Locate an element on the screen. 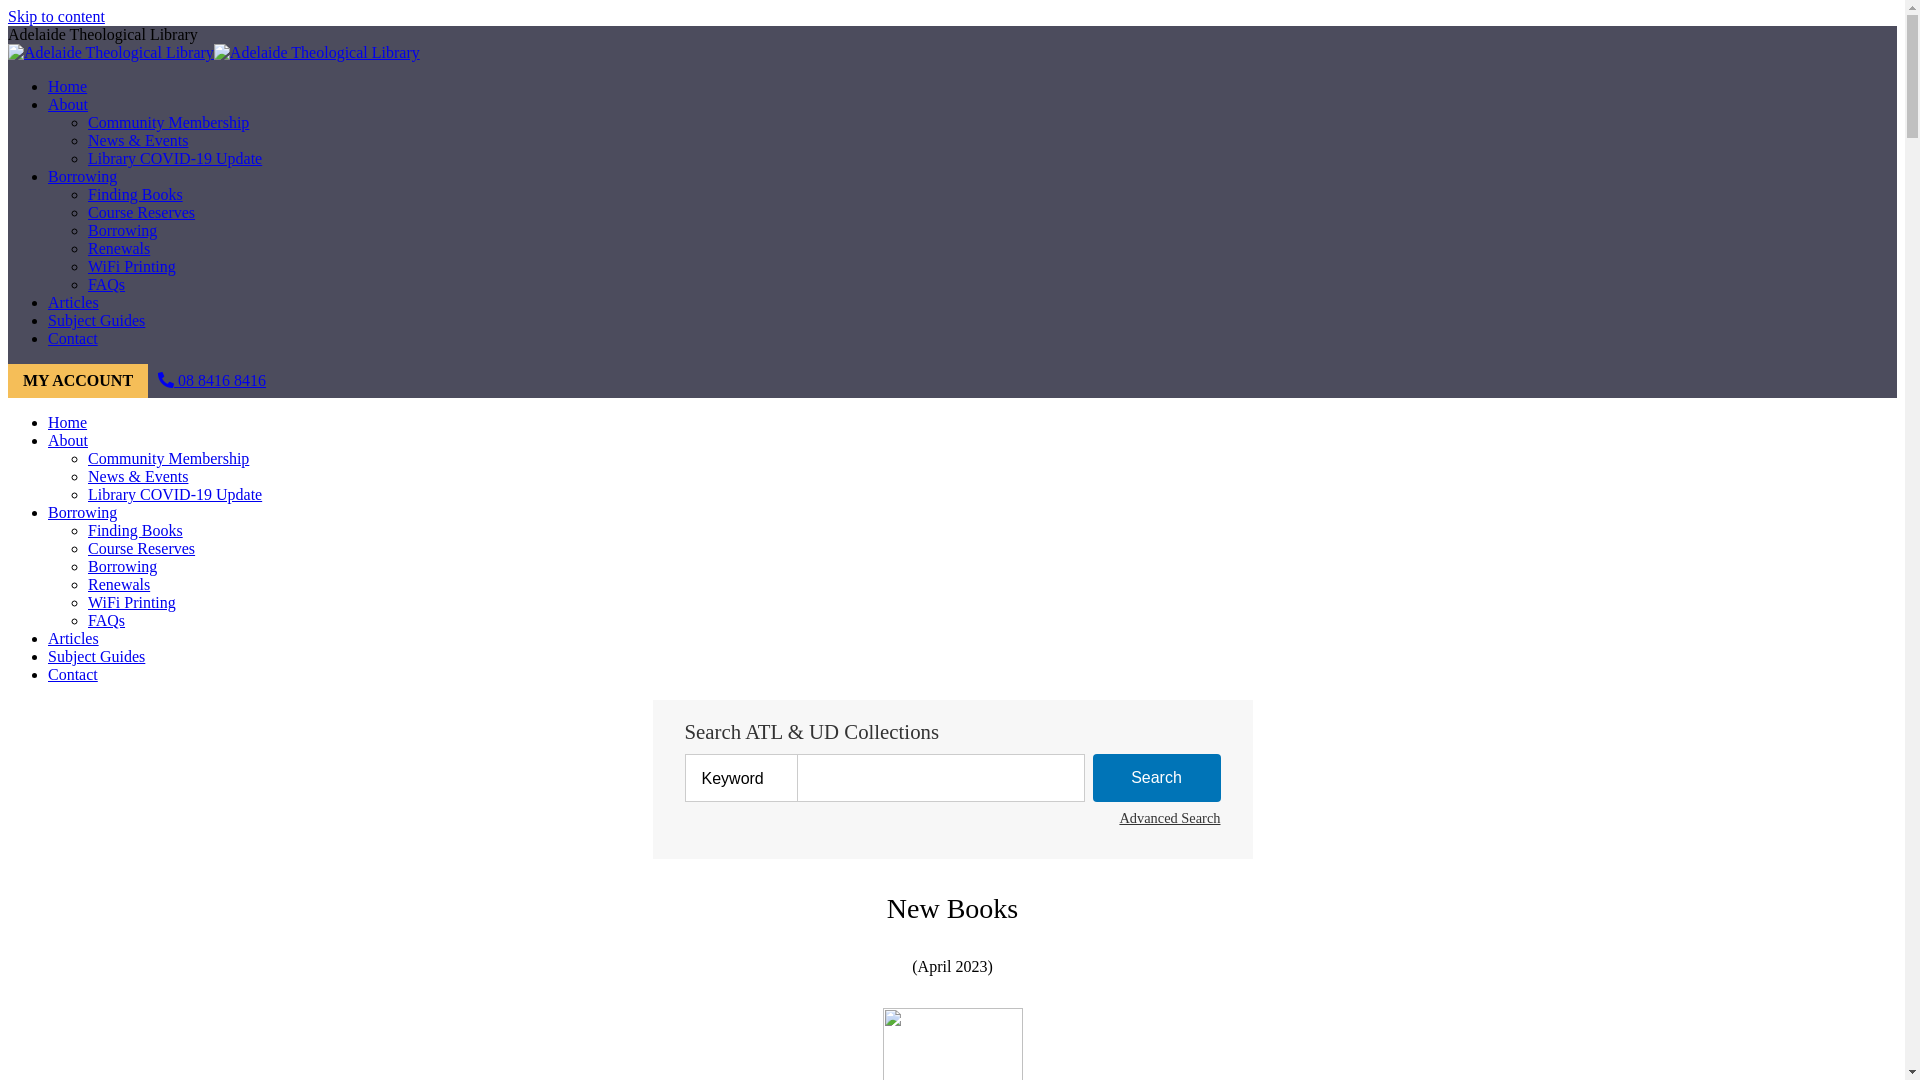  Borrowing is located at coordinates (122, 230).